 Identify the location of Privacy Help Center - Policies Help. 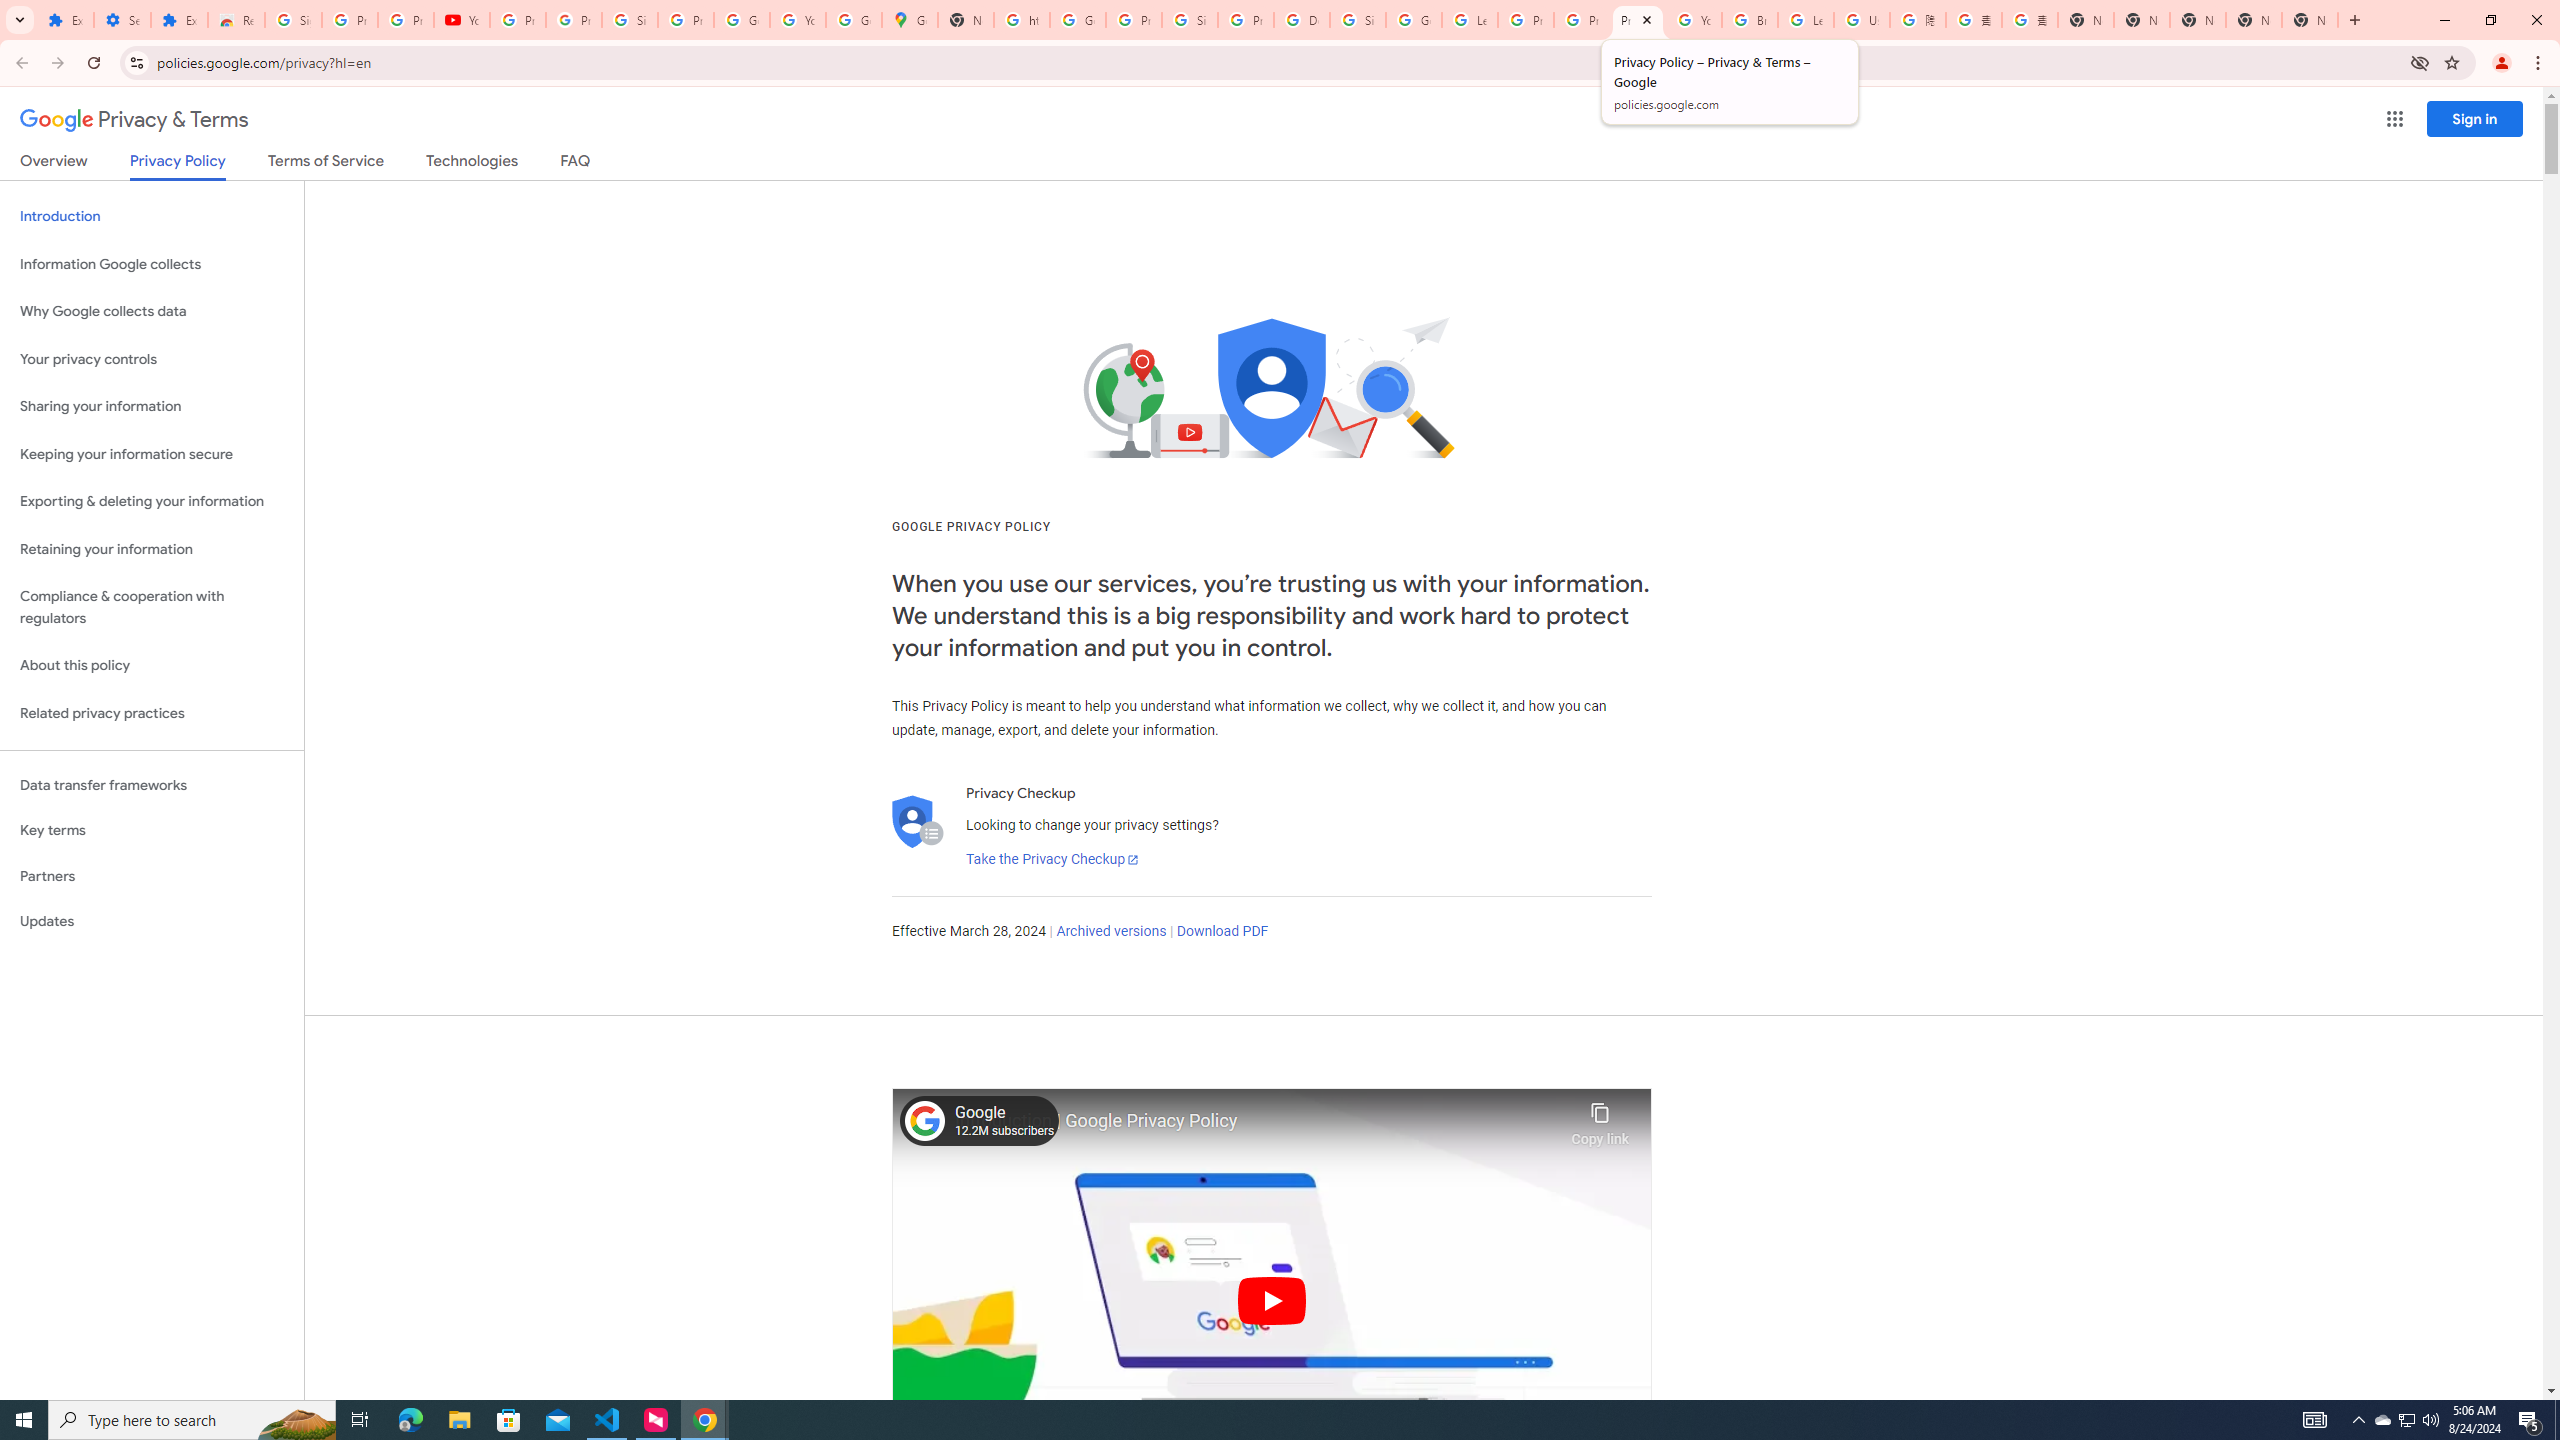
(1526, 20).